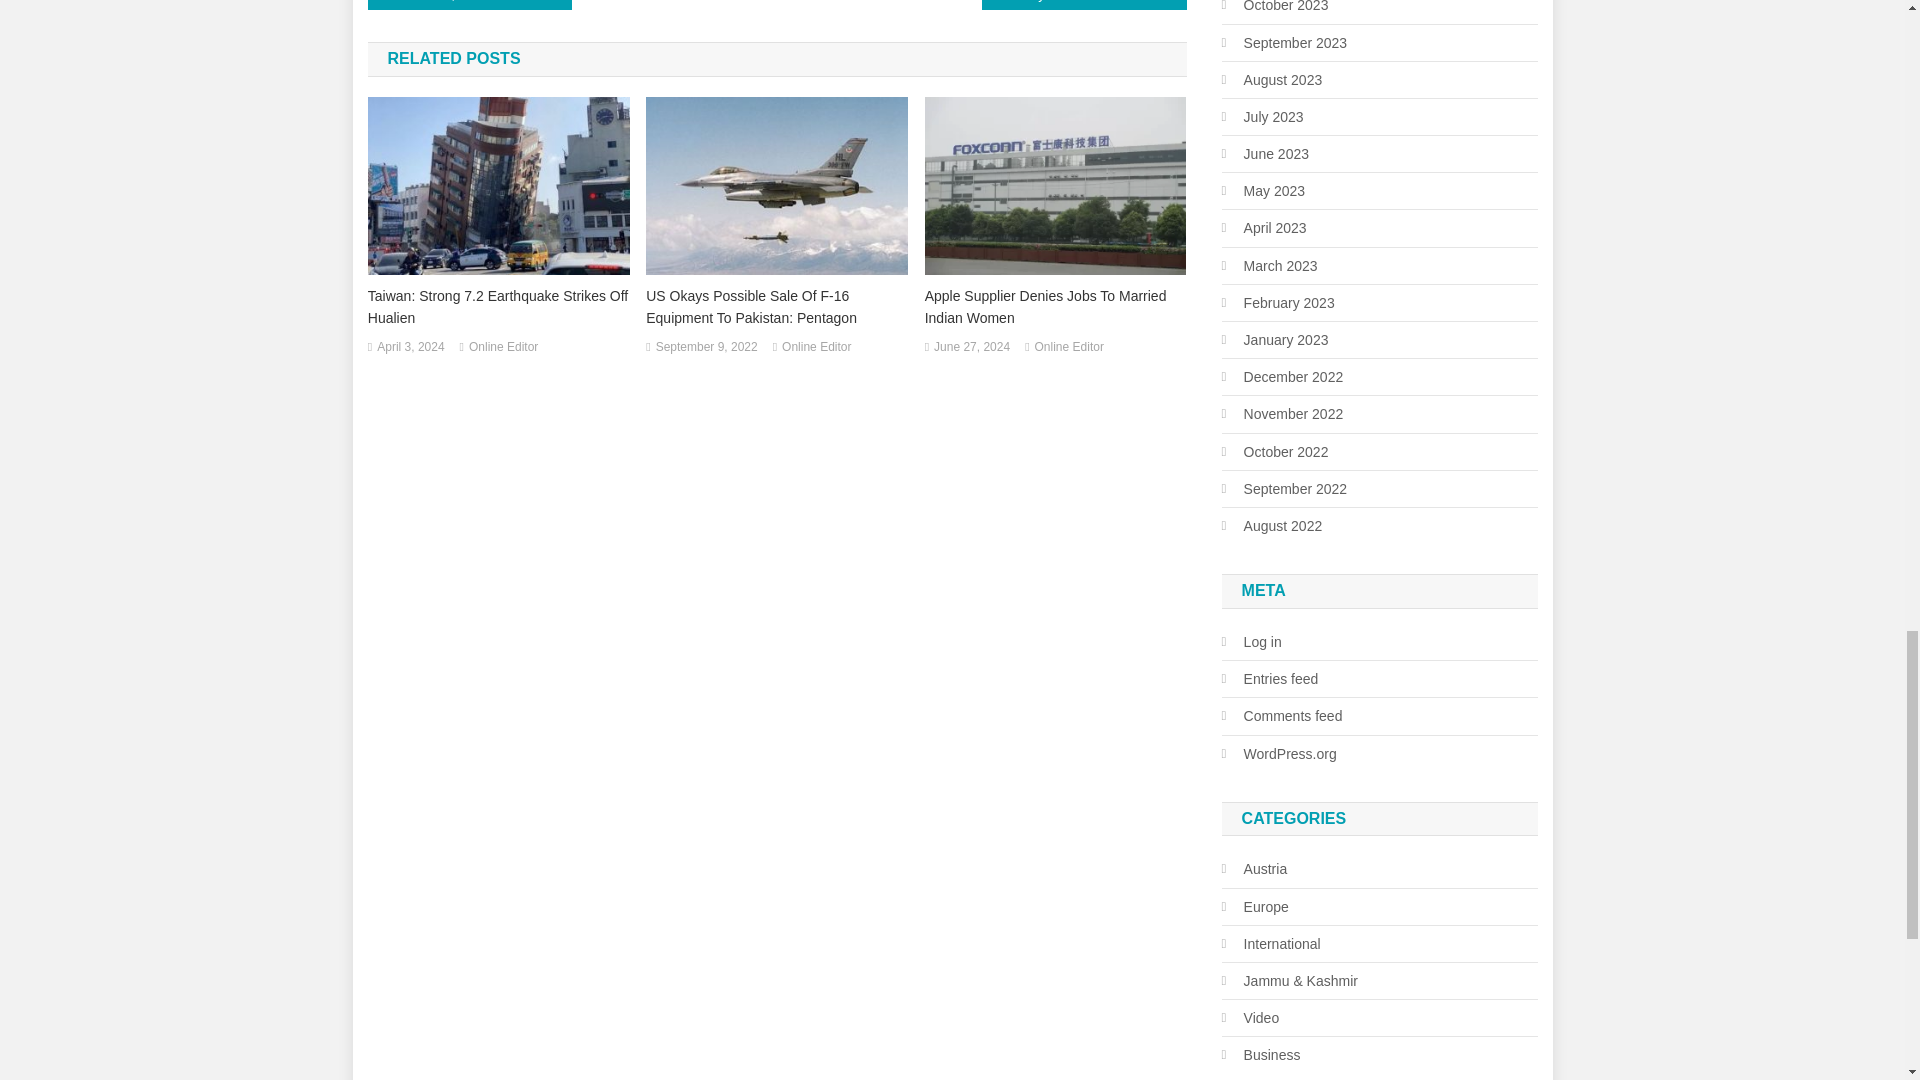 This screenshot has height=1080, width=1920. Describe the element at coordinates (410, 347) in the screenshot. I see `April 3, 2024` at that location.